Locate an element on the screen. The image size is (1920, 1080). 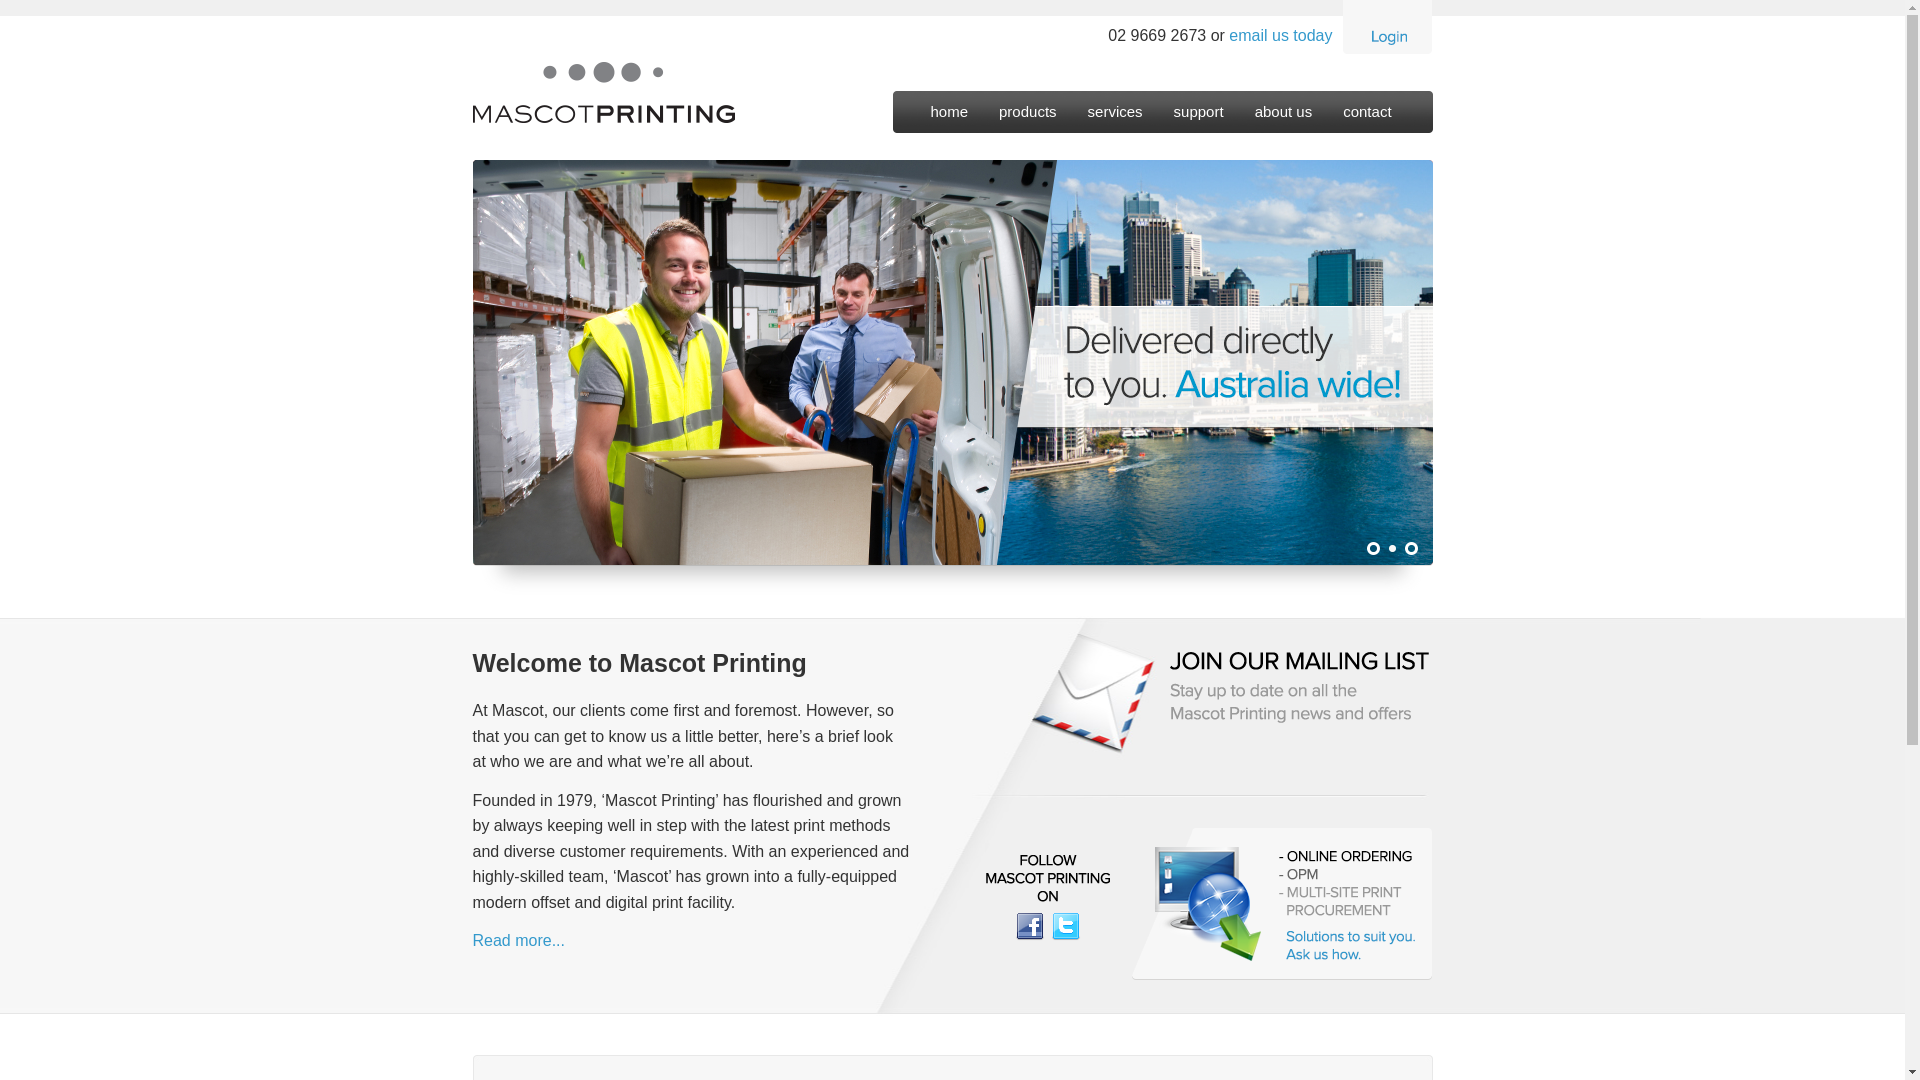
contact is located at coordinates (1382, 125).